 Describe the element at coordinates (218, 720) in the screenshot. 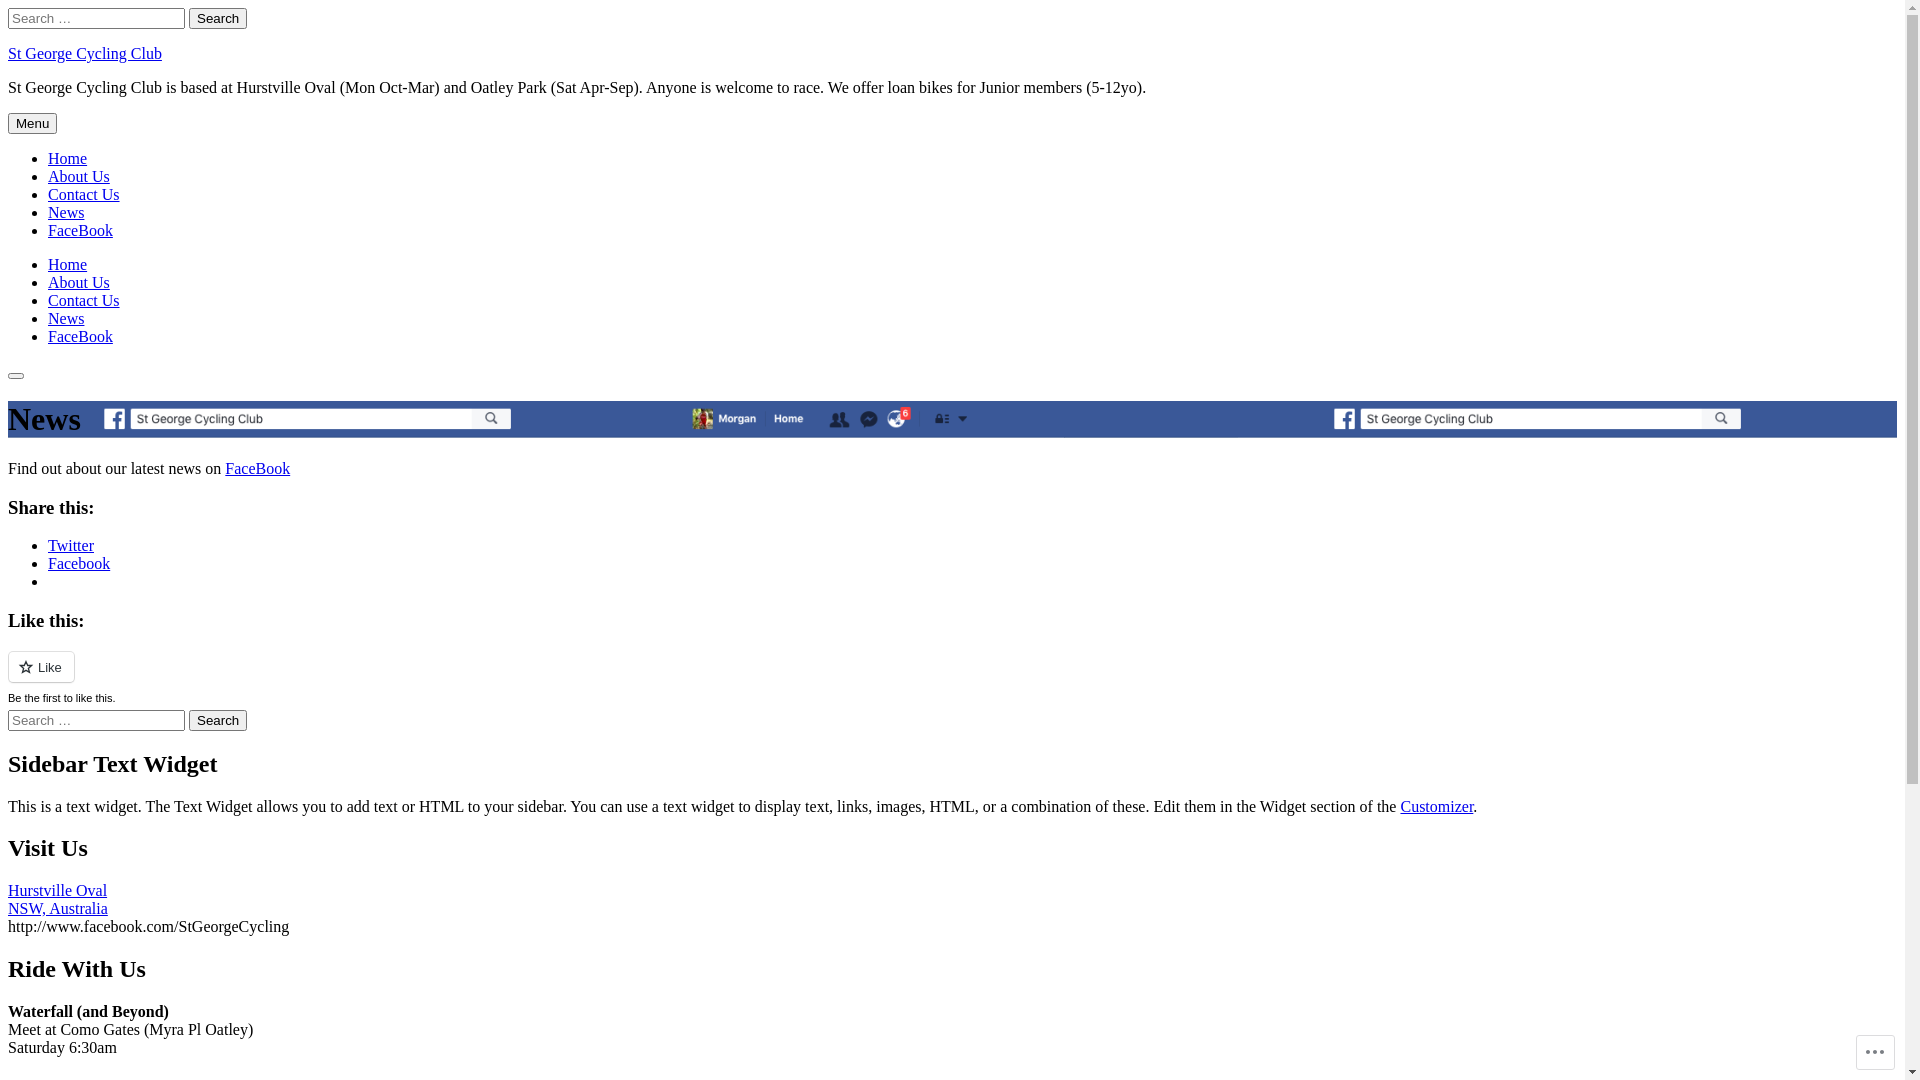

I see `Search` at that location.